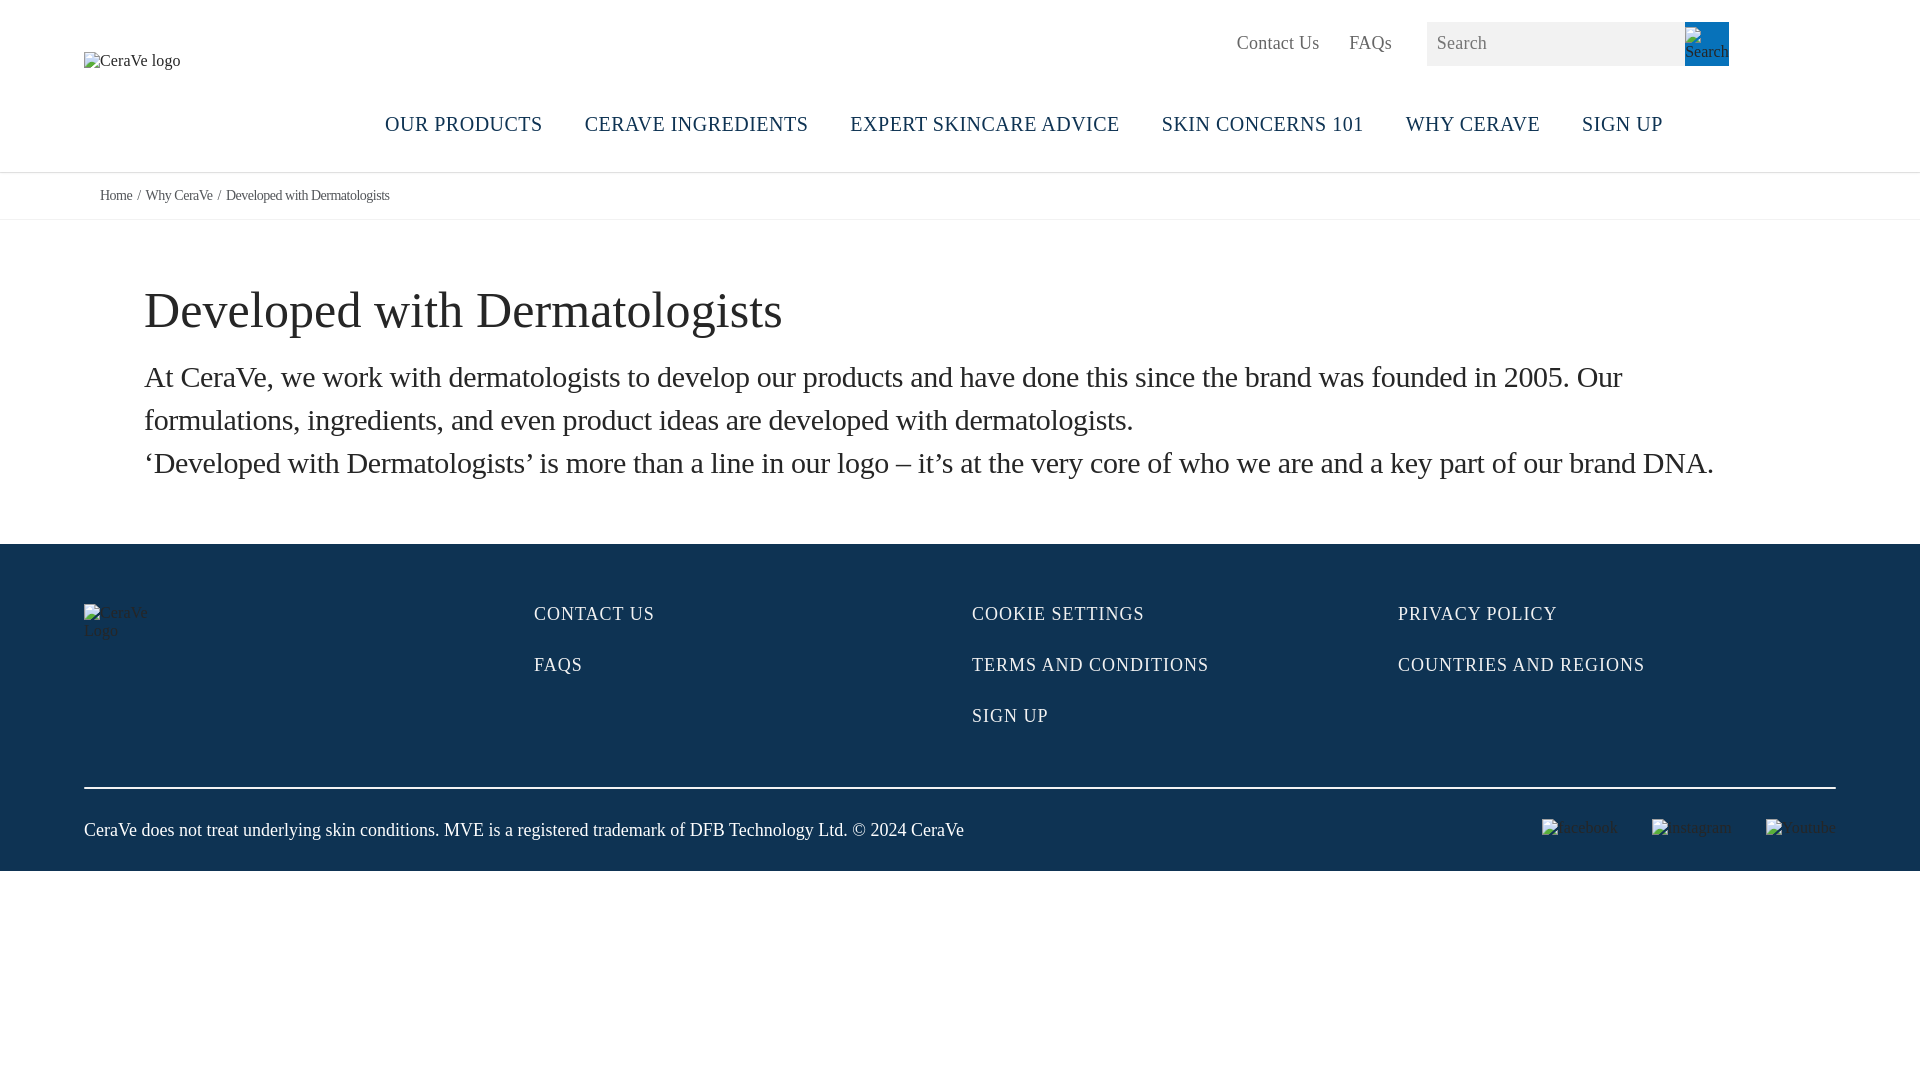 The width and height of the screenshot is (1920, 1080). What do you see at coordinates (116, 196) in the screenshot?
I see `Home` at bounding box center [116, 196].